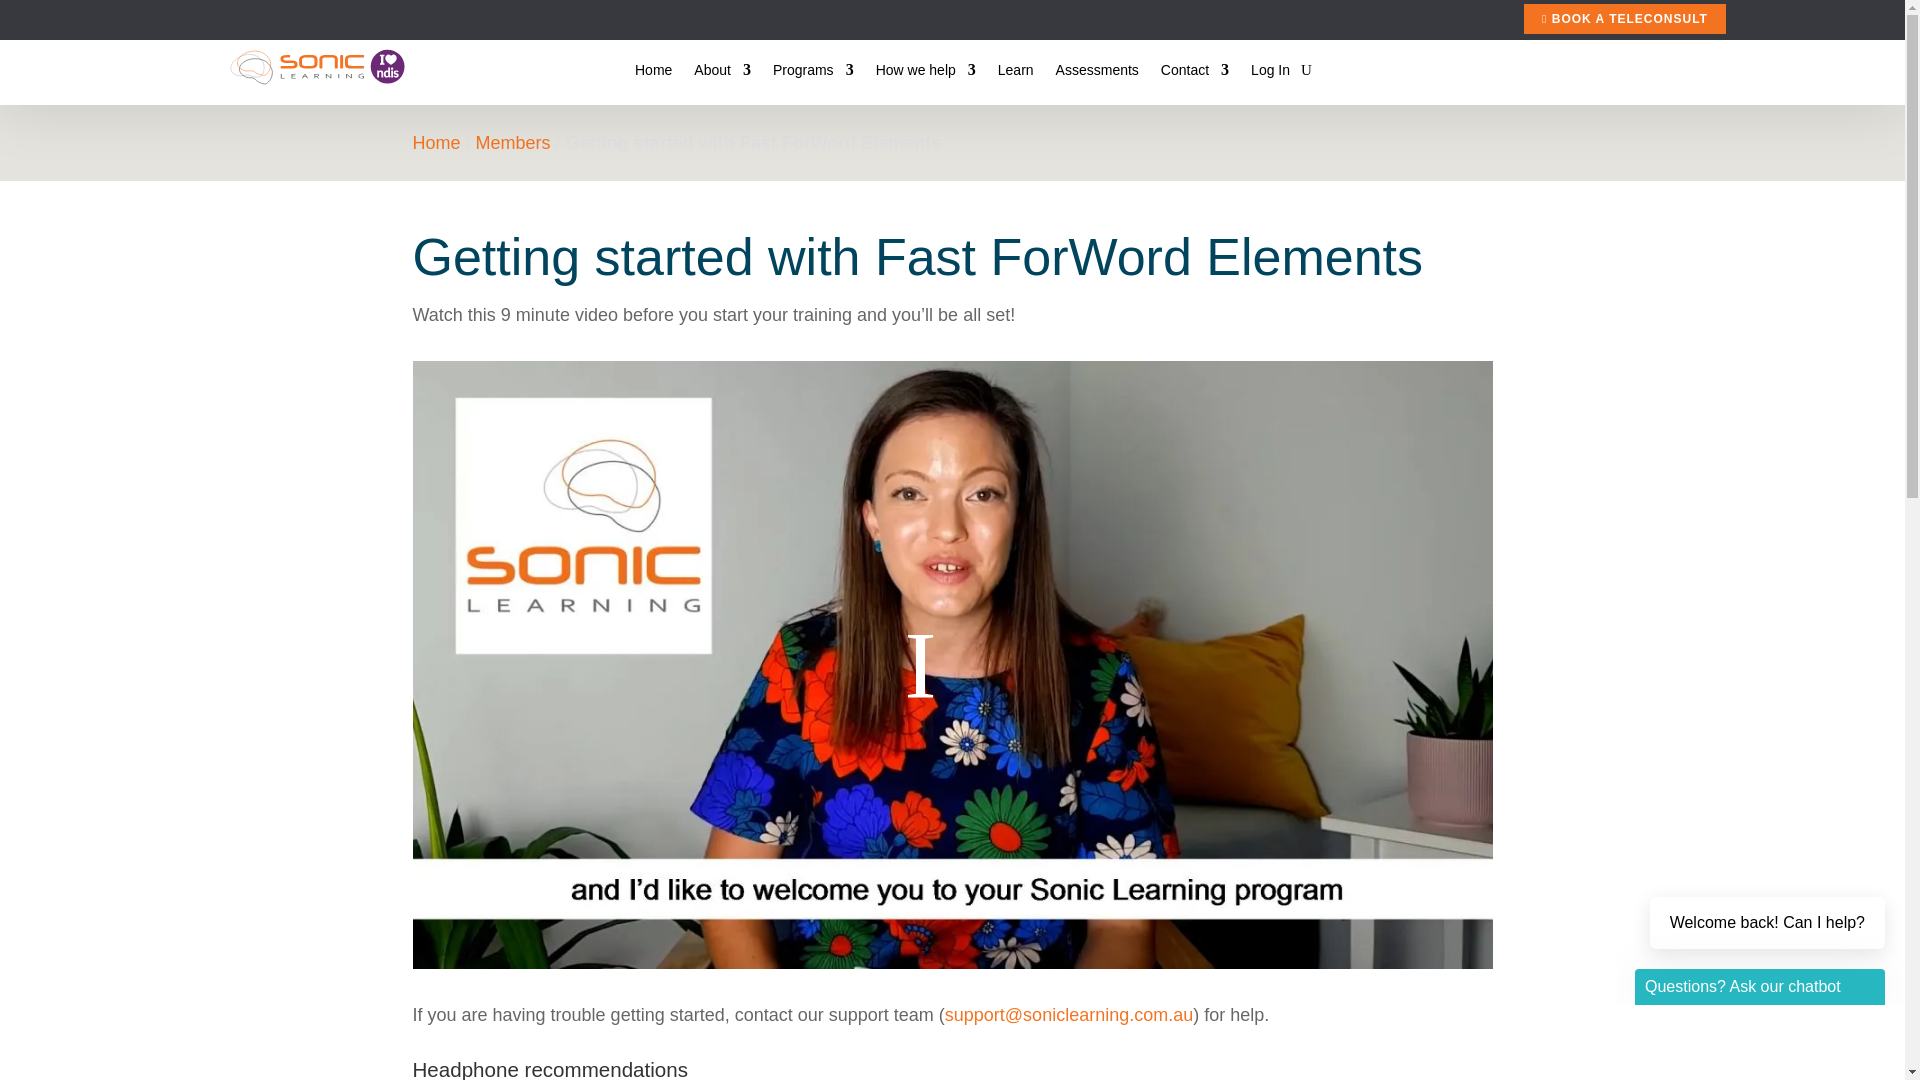 The width and height of the screenshot is (1920, 1080). What do you see at coordinates (722, 74) in the screenshot?
I see `About` at bounding box center [722, 74].